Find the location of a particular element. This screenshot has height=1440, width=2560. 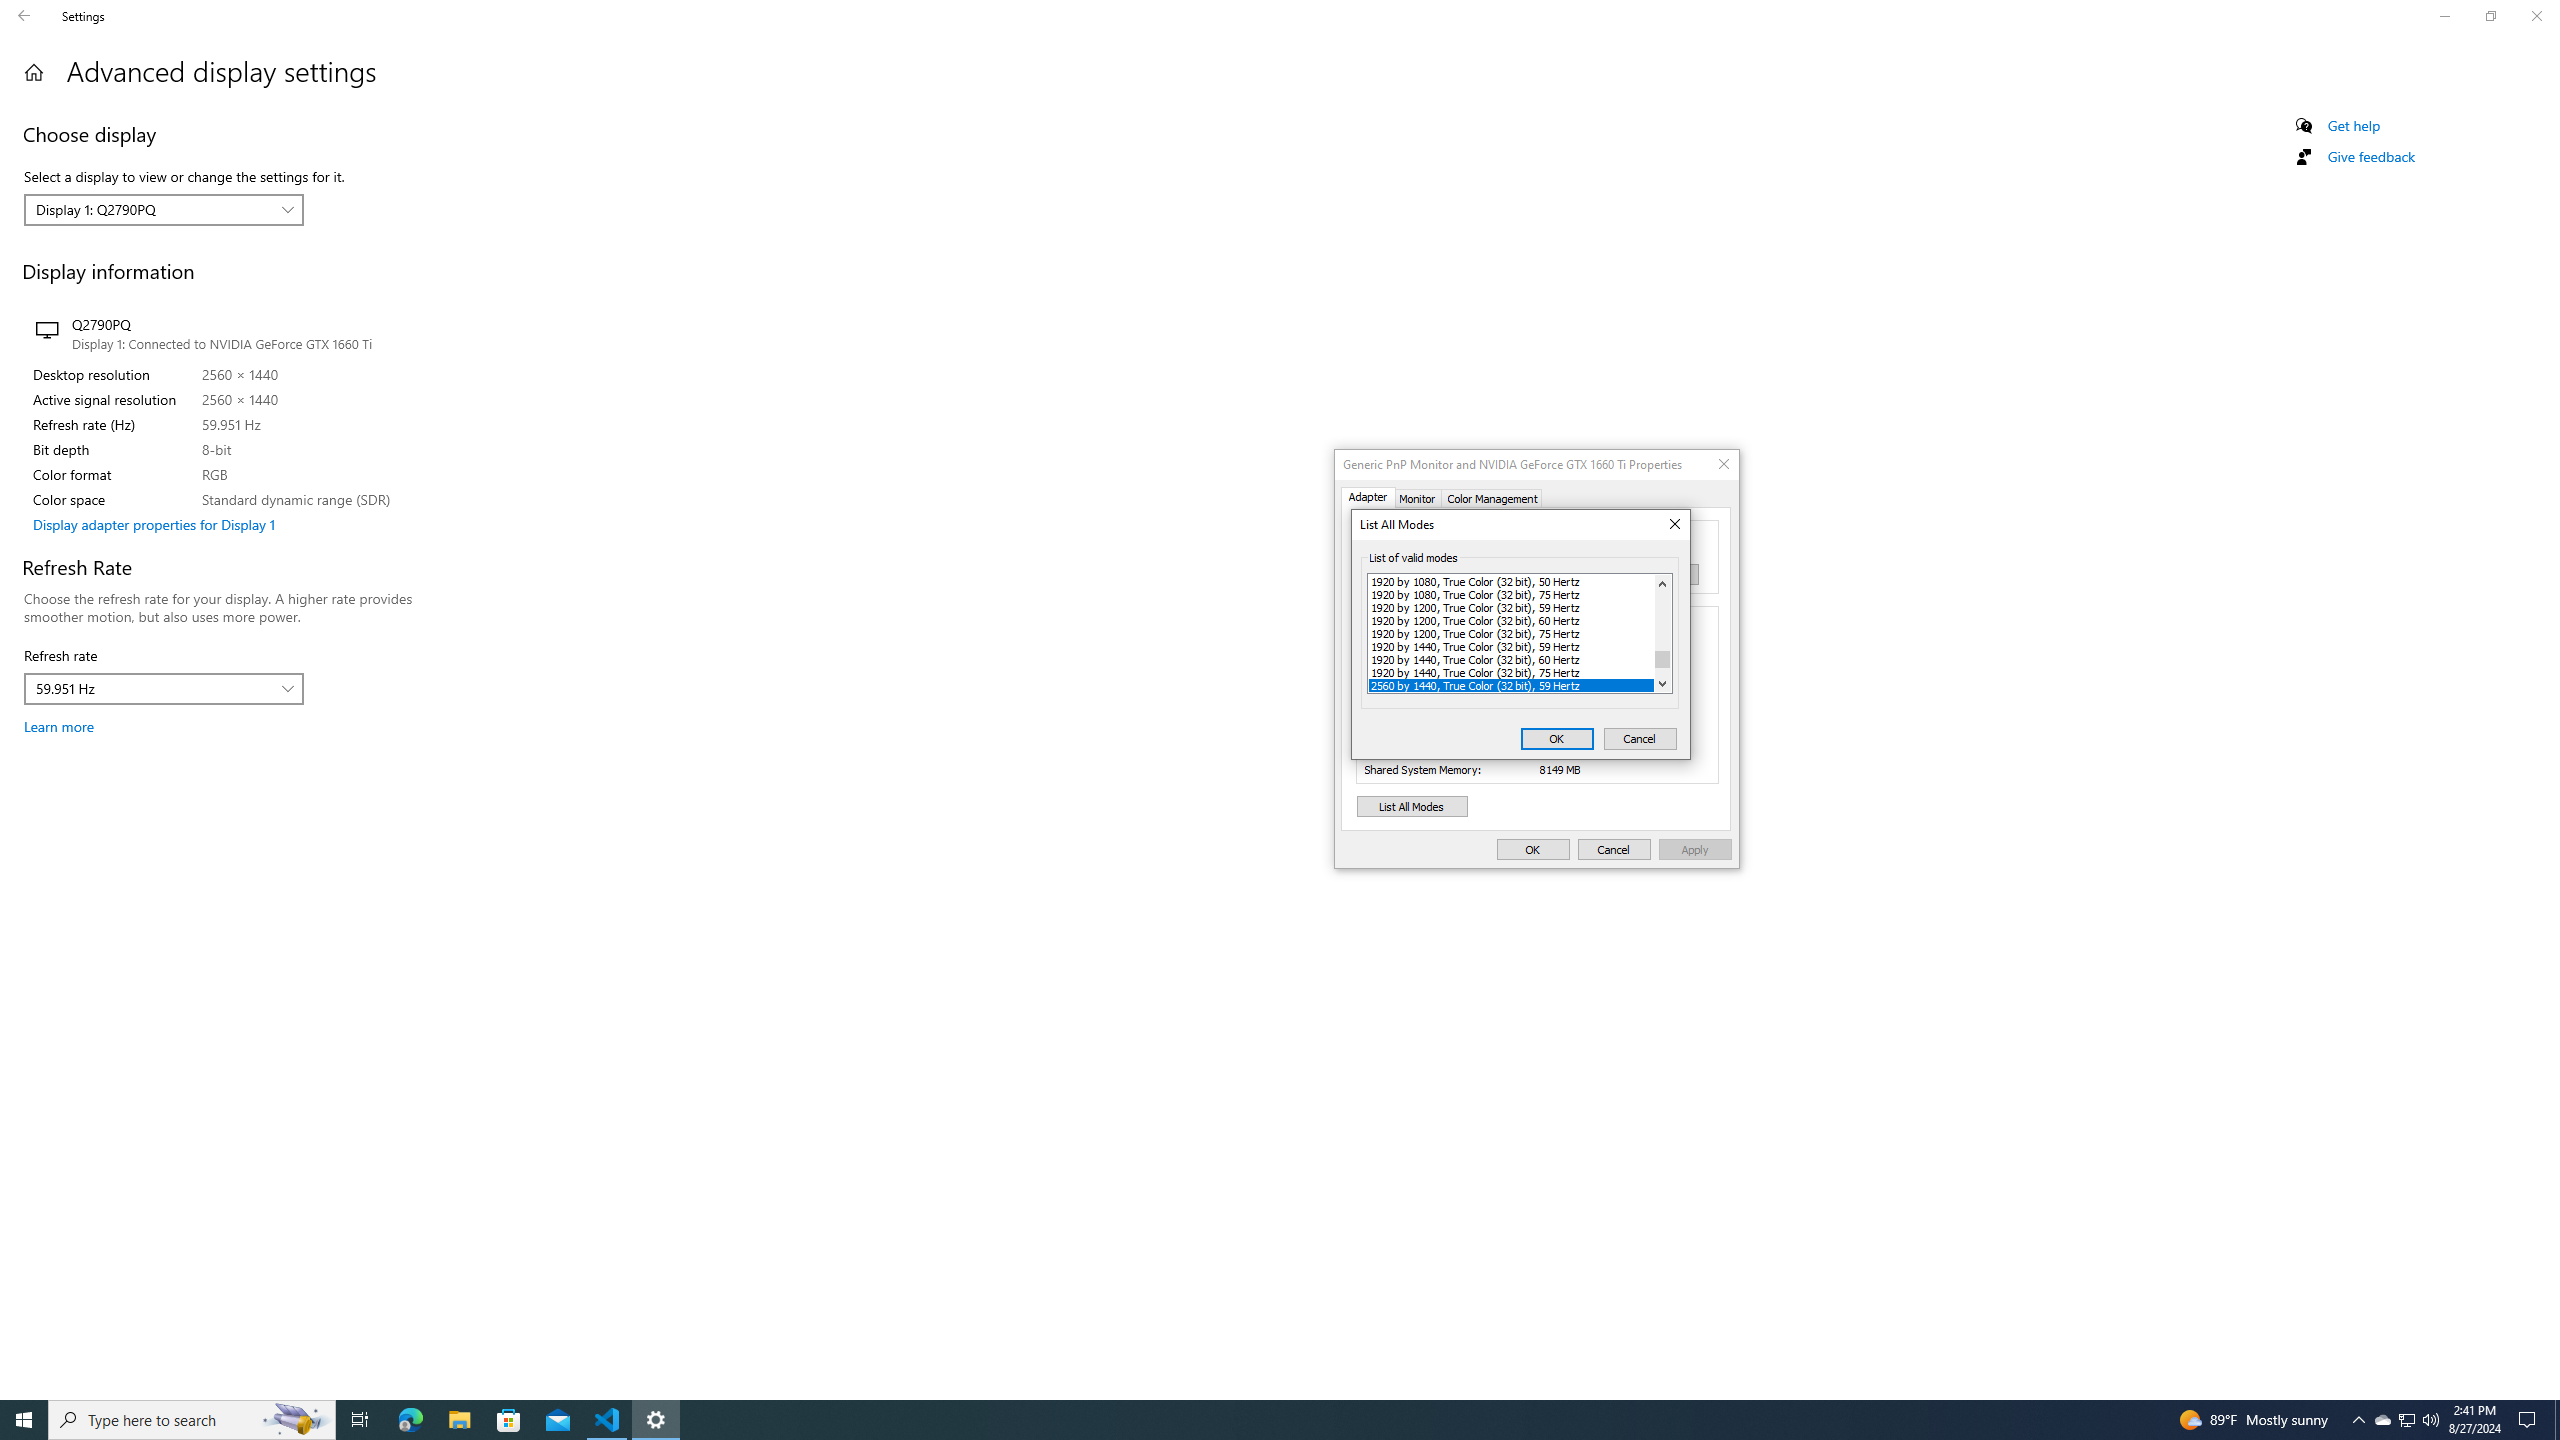

Action Center, No new notifications is located at coordinates (2530, 1420).